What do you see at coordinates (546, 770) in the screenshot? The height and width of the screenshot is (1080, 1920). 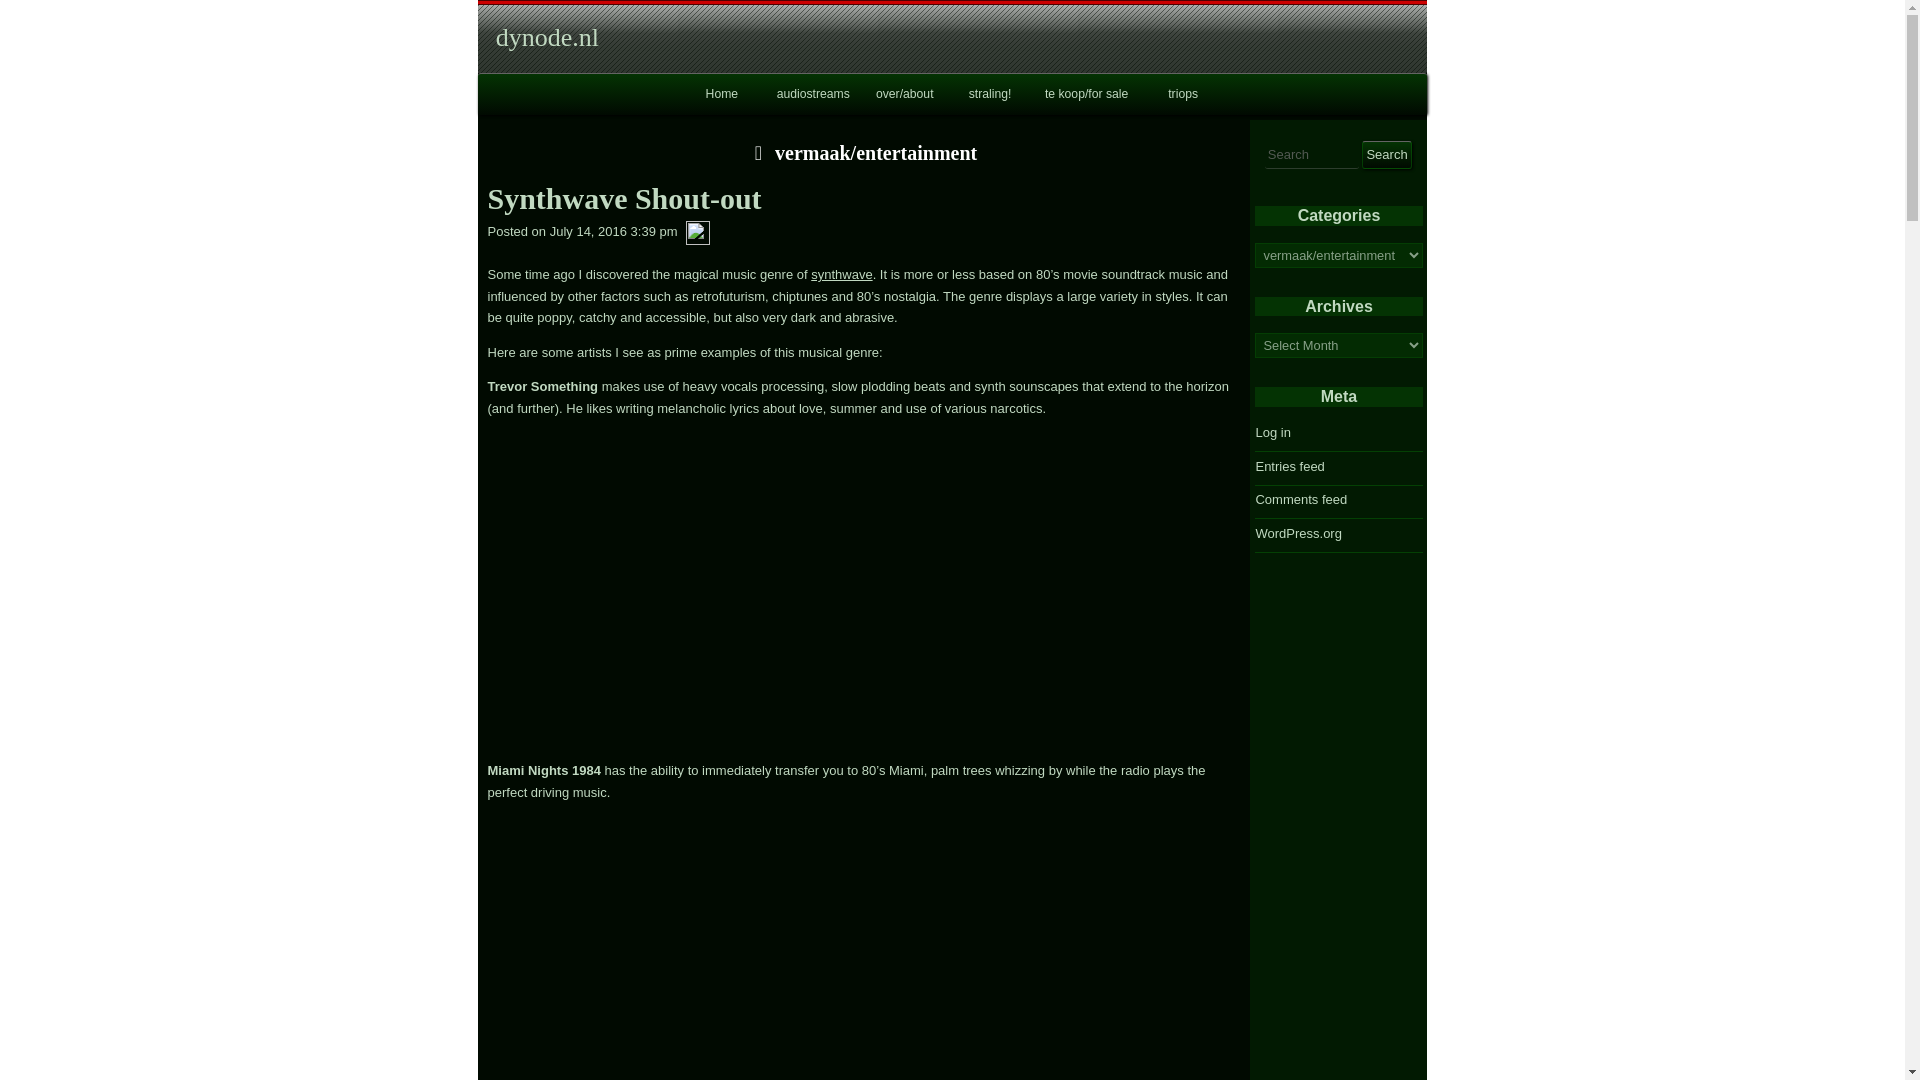 I see `Miami Nights 1984` at bounding box center [546, 770].